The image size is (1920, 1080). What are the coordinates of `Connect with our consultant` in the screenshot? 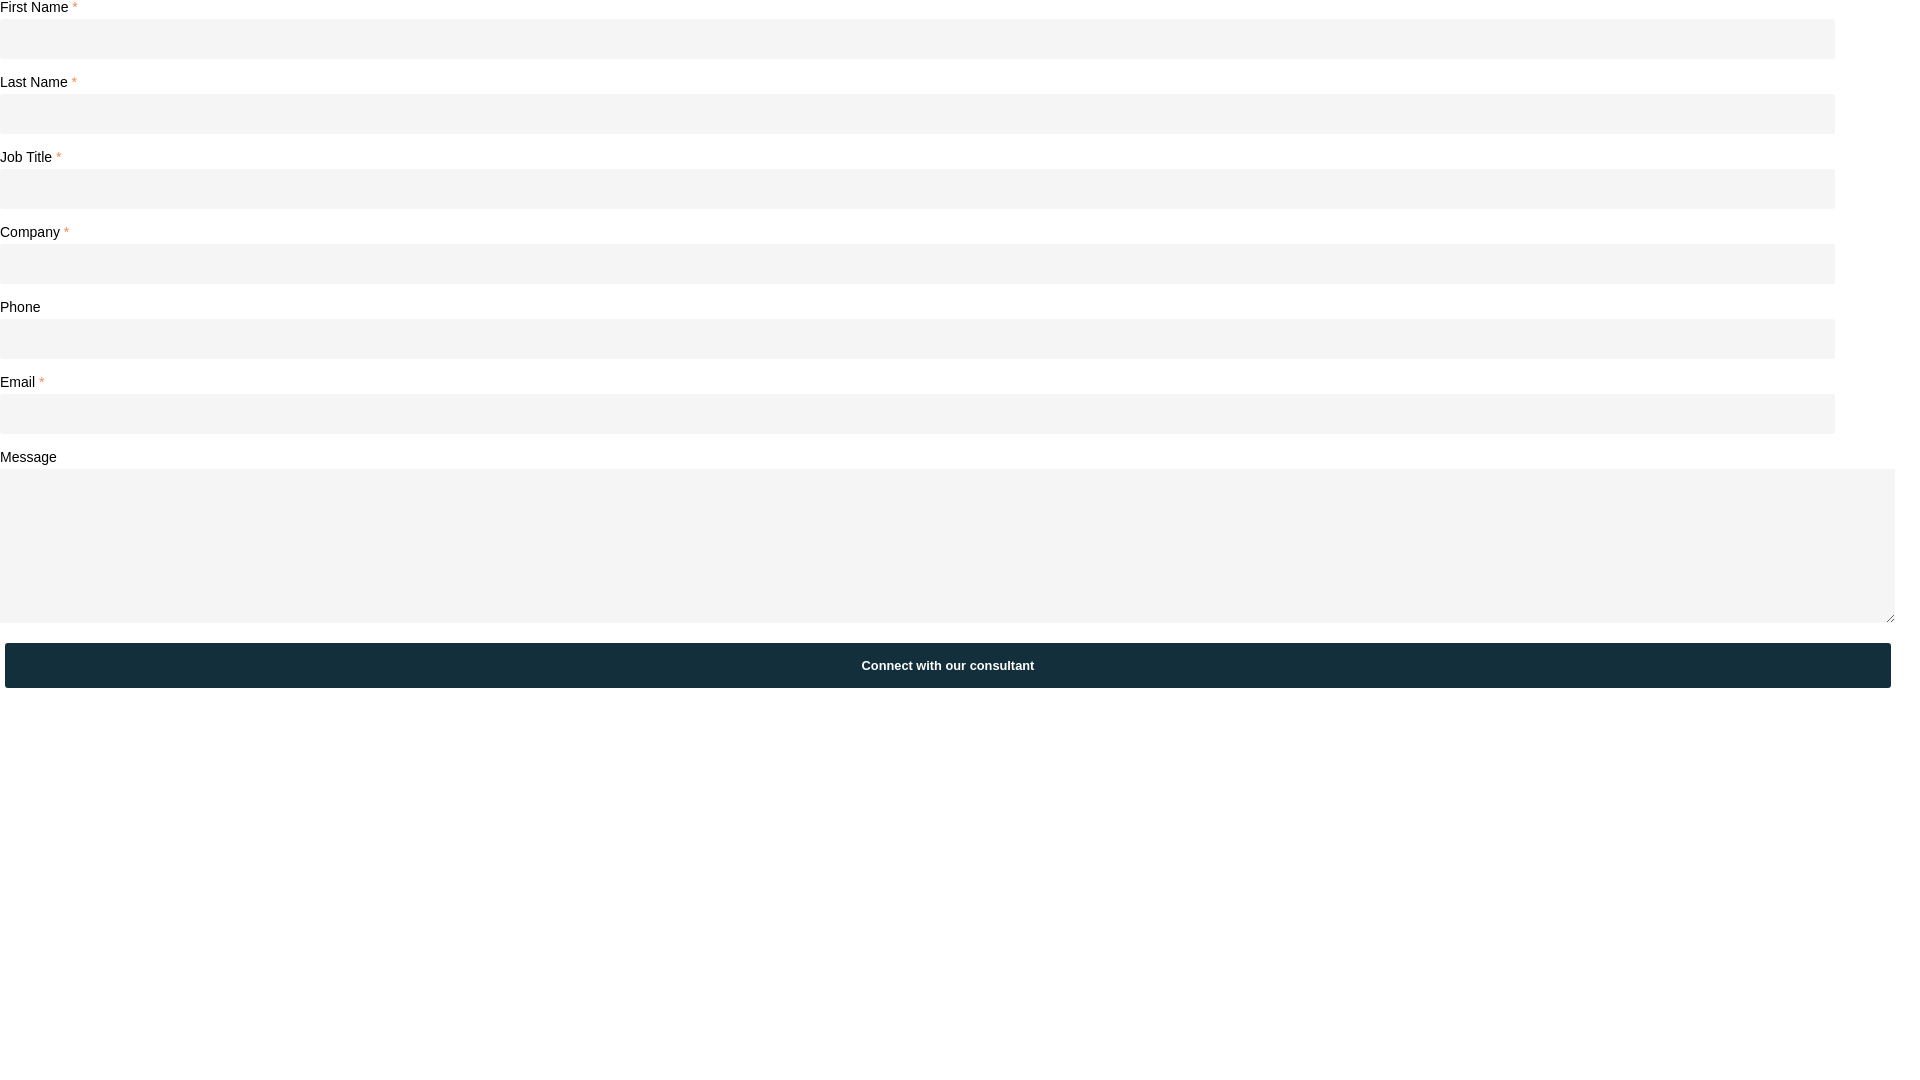 It's located at (948, 666).